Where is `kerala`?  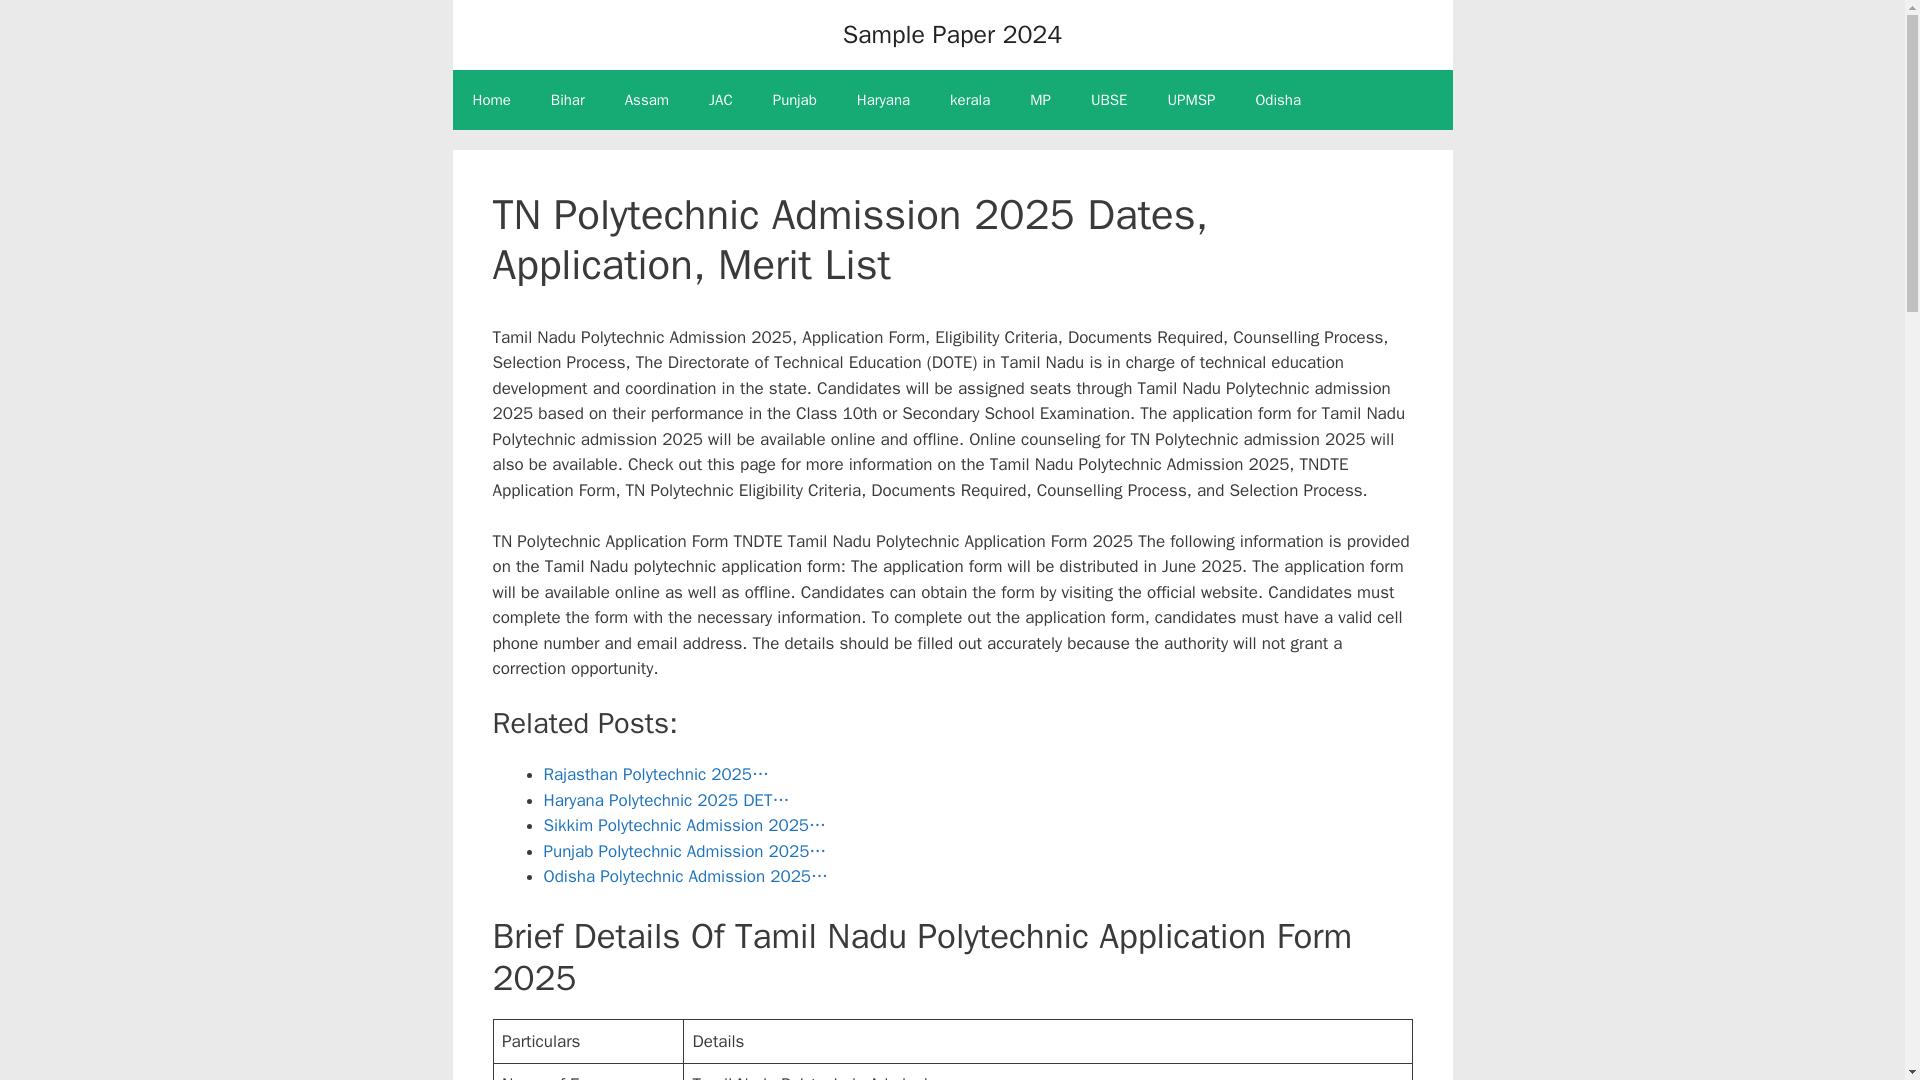 kerala is located at coordinates (969, 100).